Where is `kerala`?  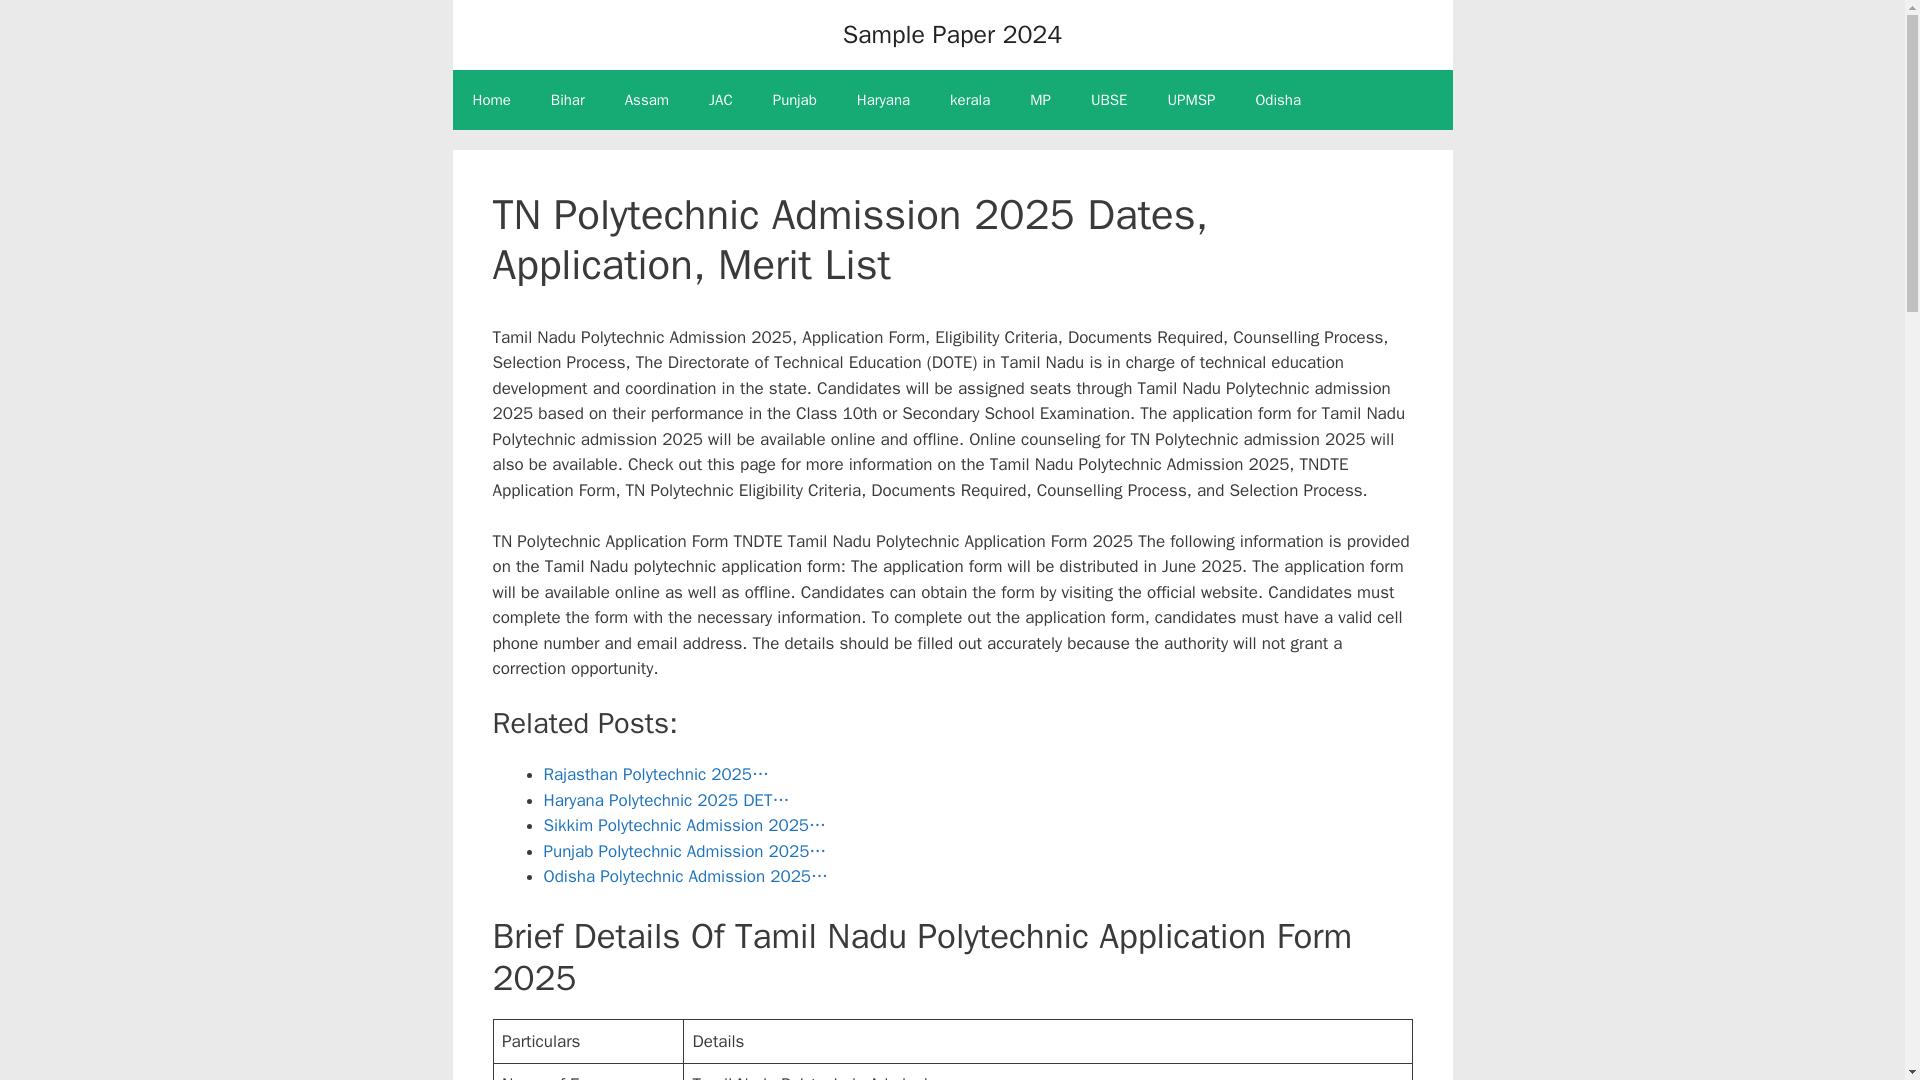 kerala is located at coordinates (969, 100).